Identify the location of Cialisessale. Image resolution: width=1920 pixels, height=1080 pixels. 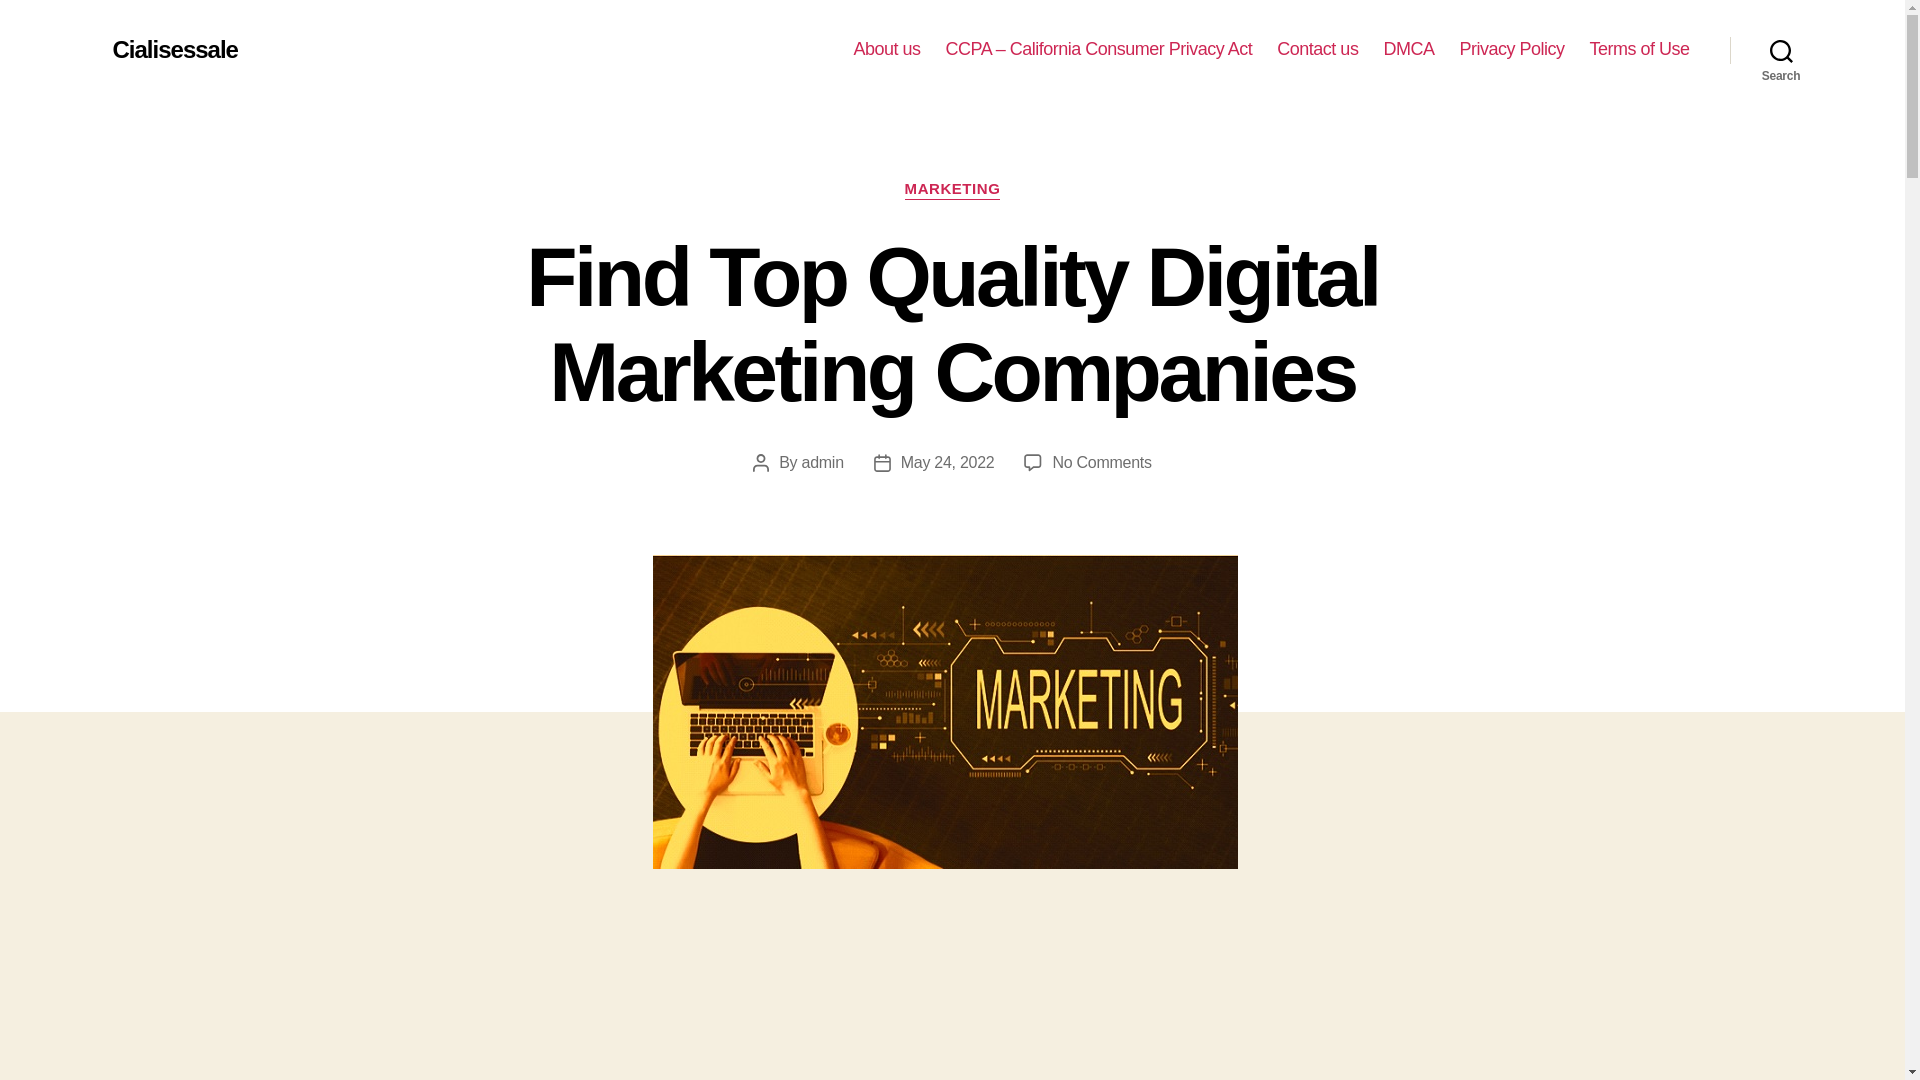
(174, 49).